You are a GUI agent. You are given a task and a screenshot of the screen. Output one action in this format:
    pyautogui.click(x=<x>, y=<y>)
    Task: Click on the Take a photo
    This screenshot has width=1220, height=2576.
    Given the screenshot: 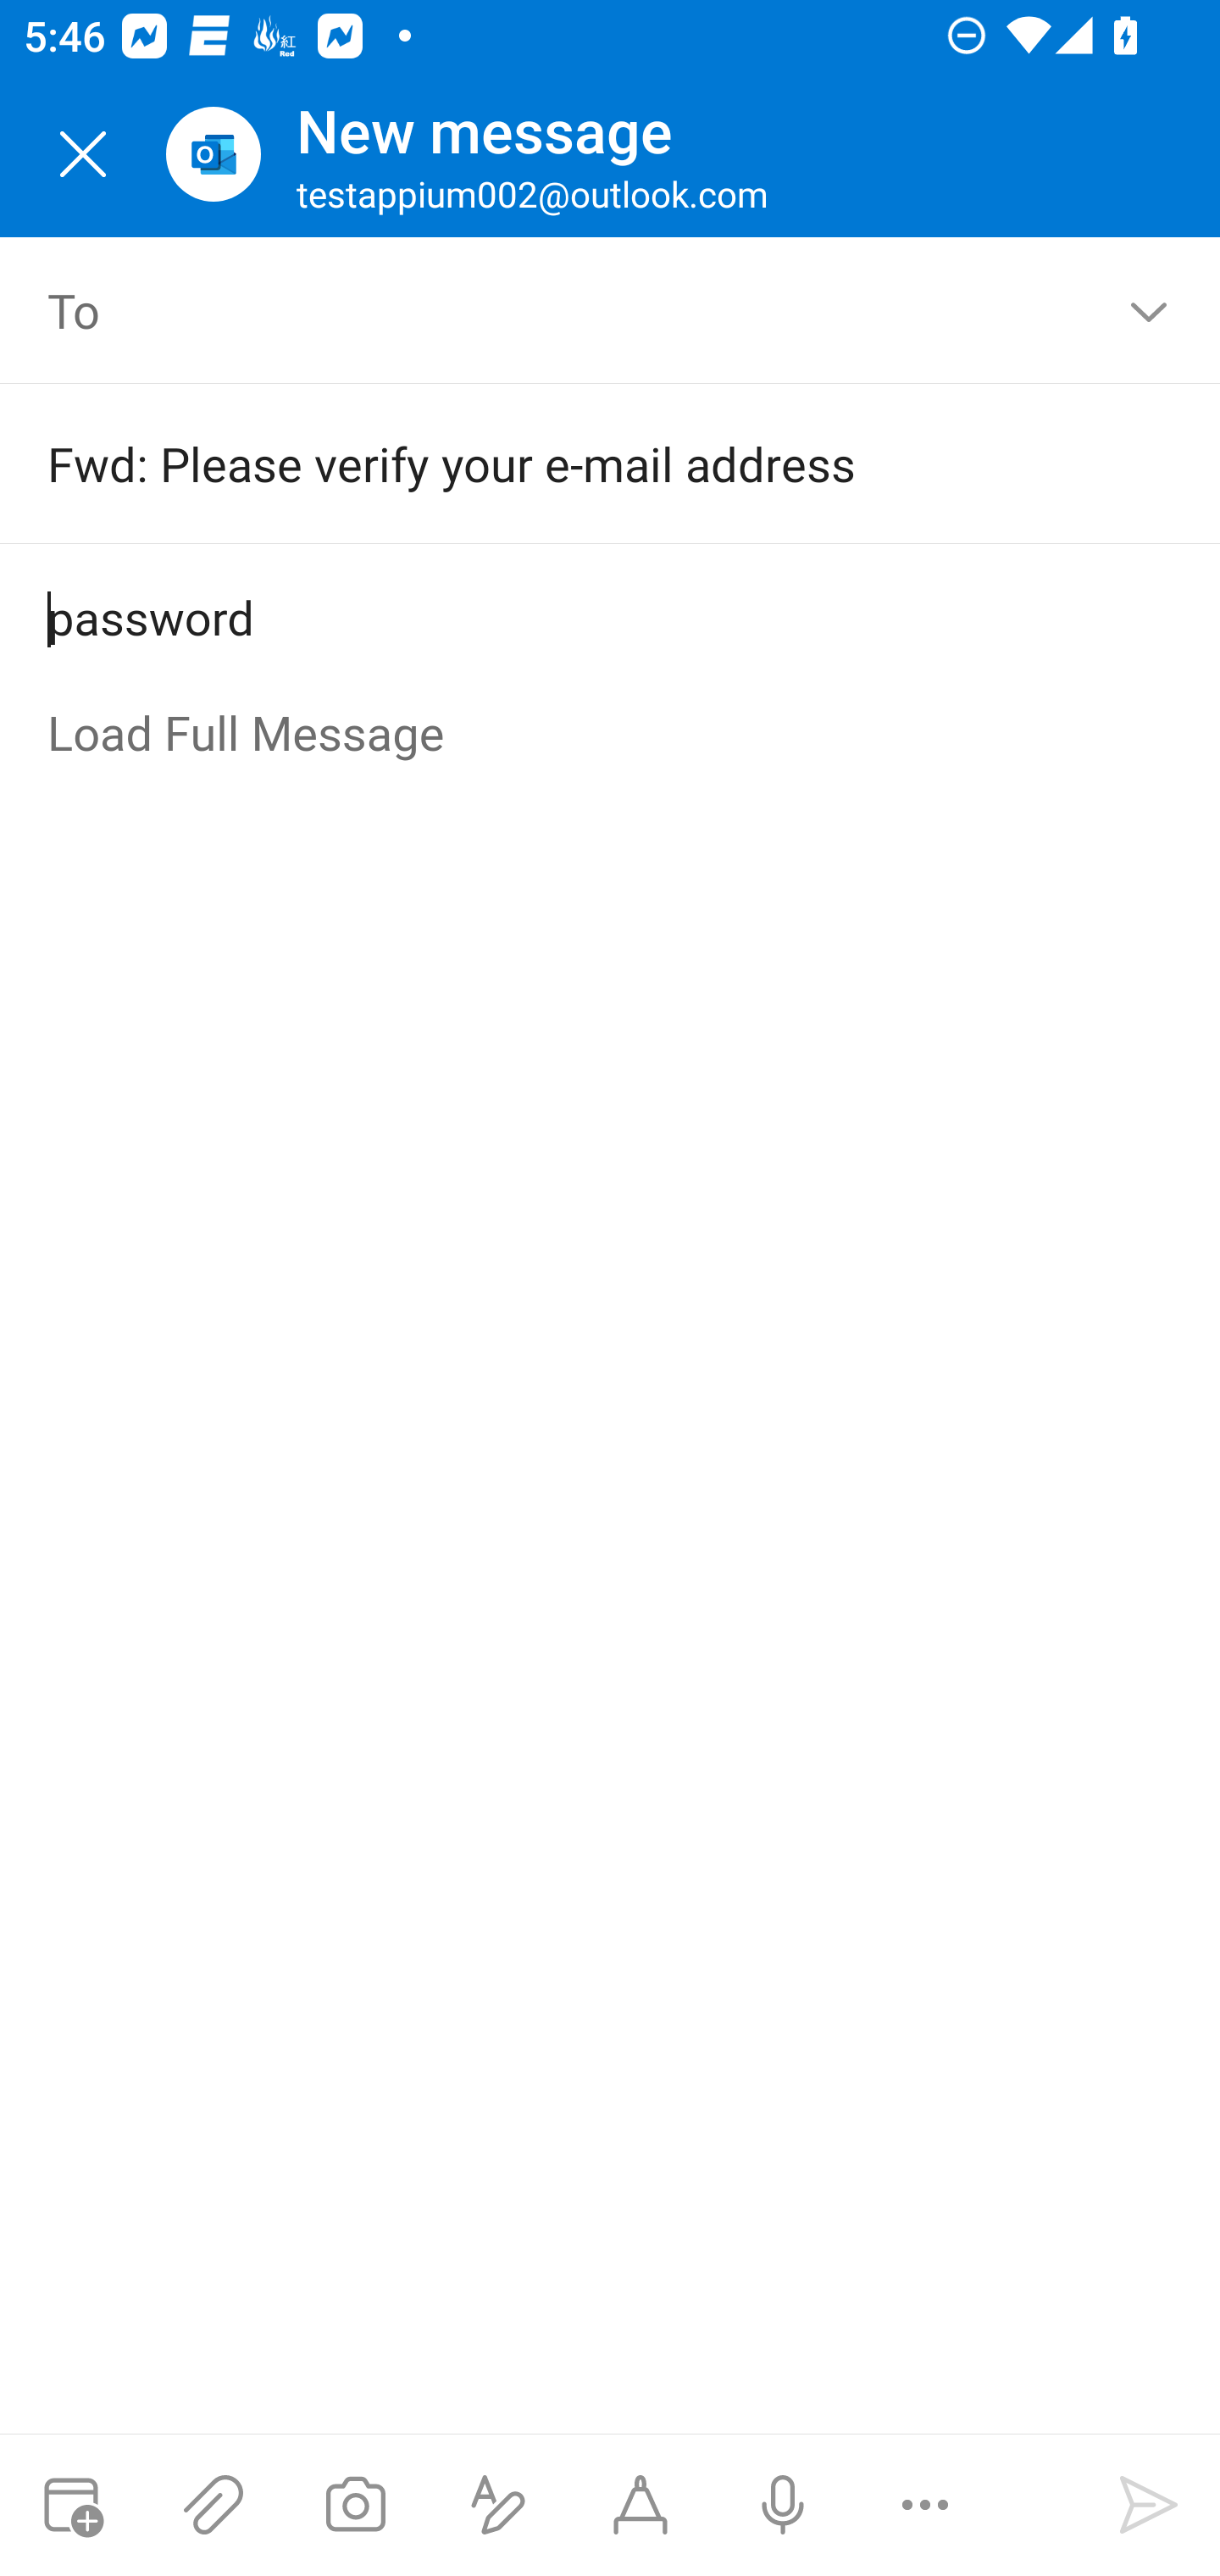 What is the action you would take?
    pyautogui.click(x=355, y=2505)
    